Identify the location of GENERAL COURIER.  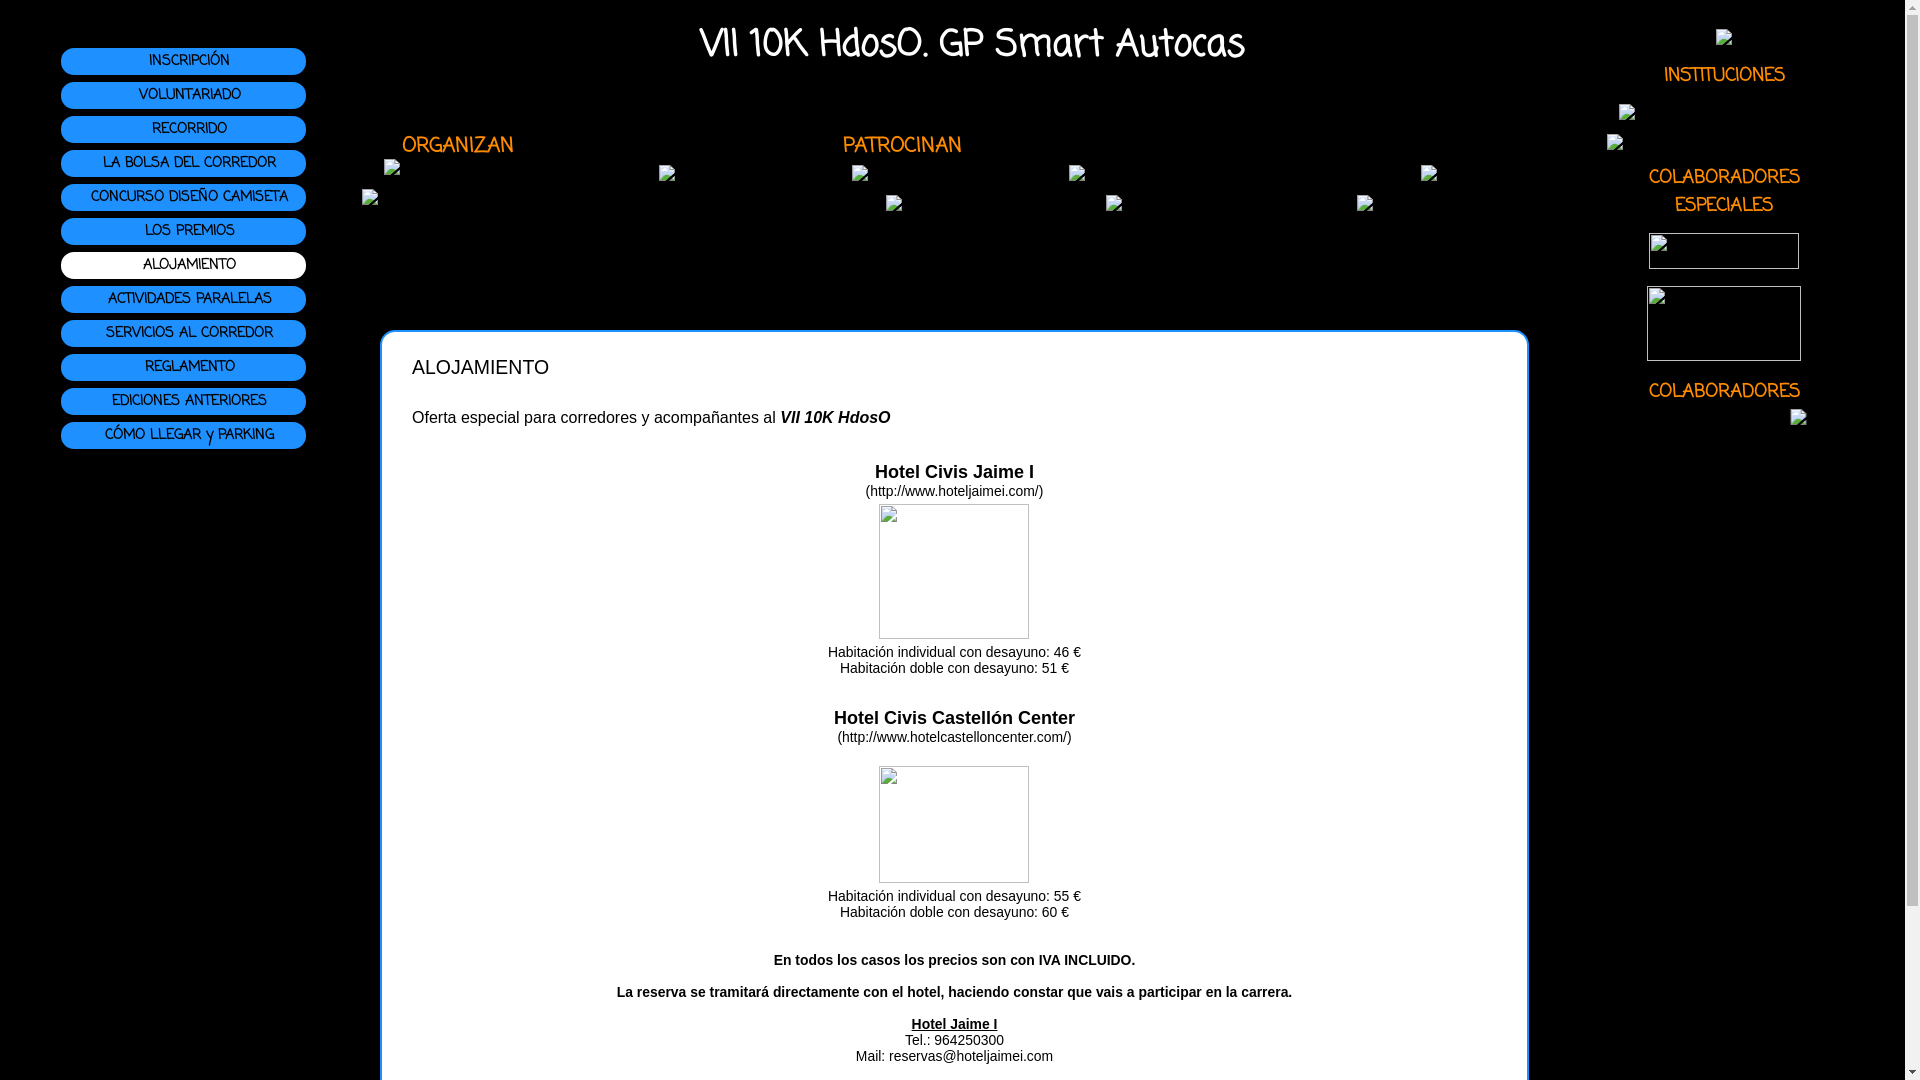
(1181, 203).